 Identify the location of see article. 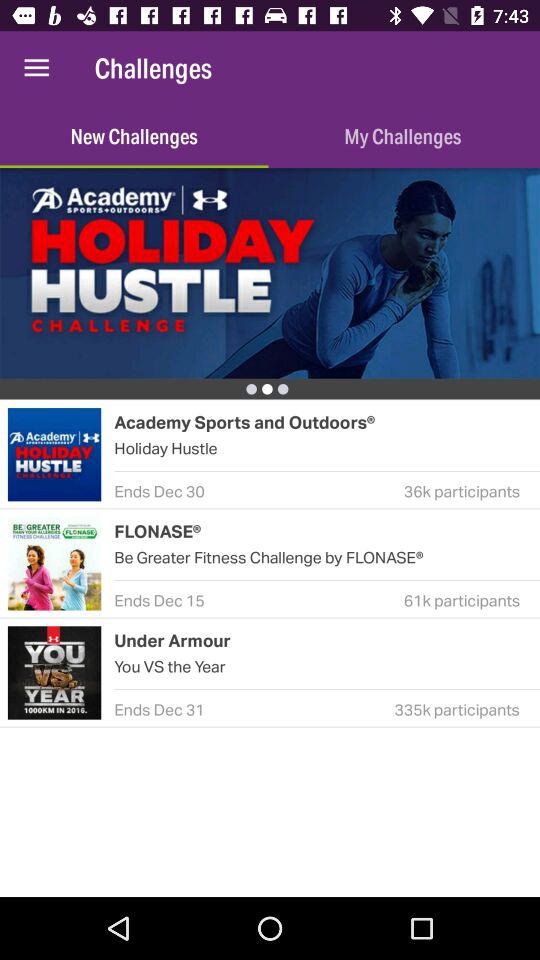
(270, 273).